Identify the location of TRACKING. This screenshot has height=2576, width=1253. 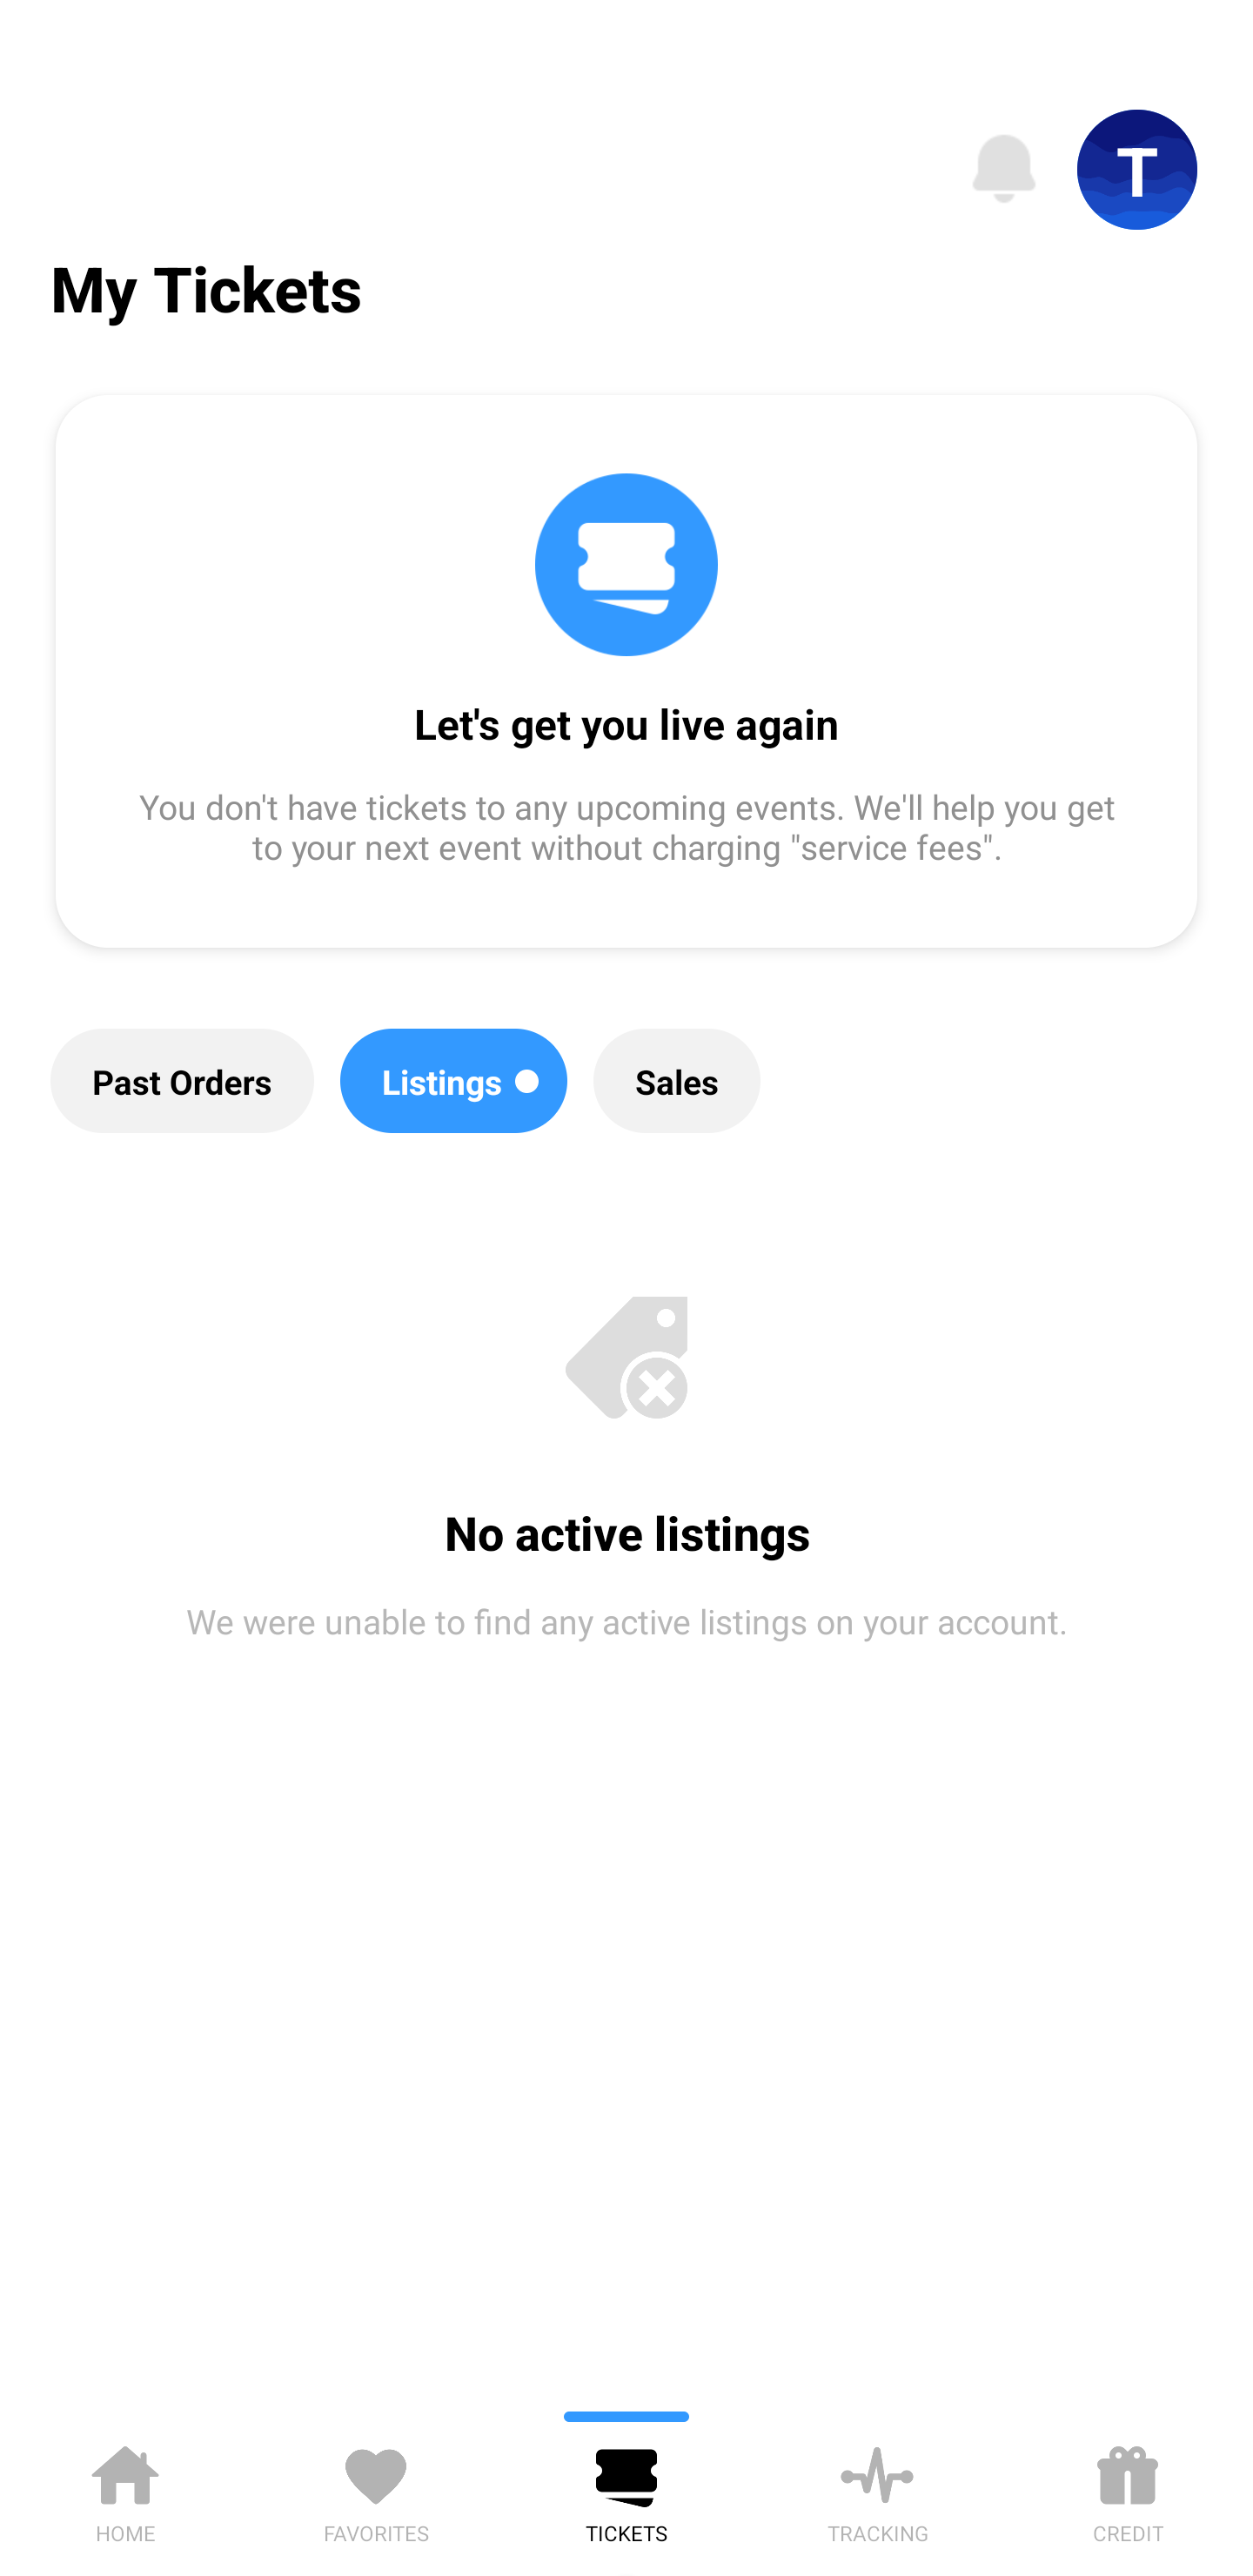
(877, 2489).